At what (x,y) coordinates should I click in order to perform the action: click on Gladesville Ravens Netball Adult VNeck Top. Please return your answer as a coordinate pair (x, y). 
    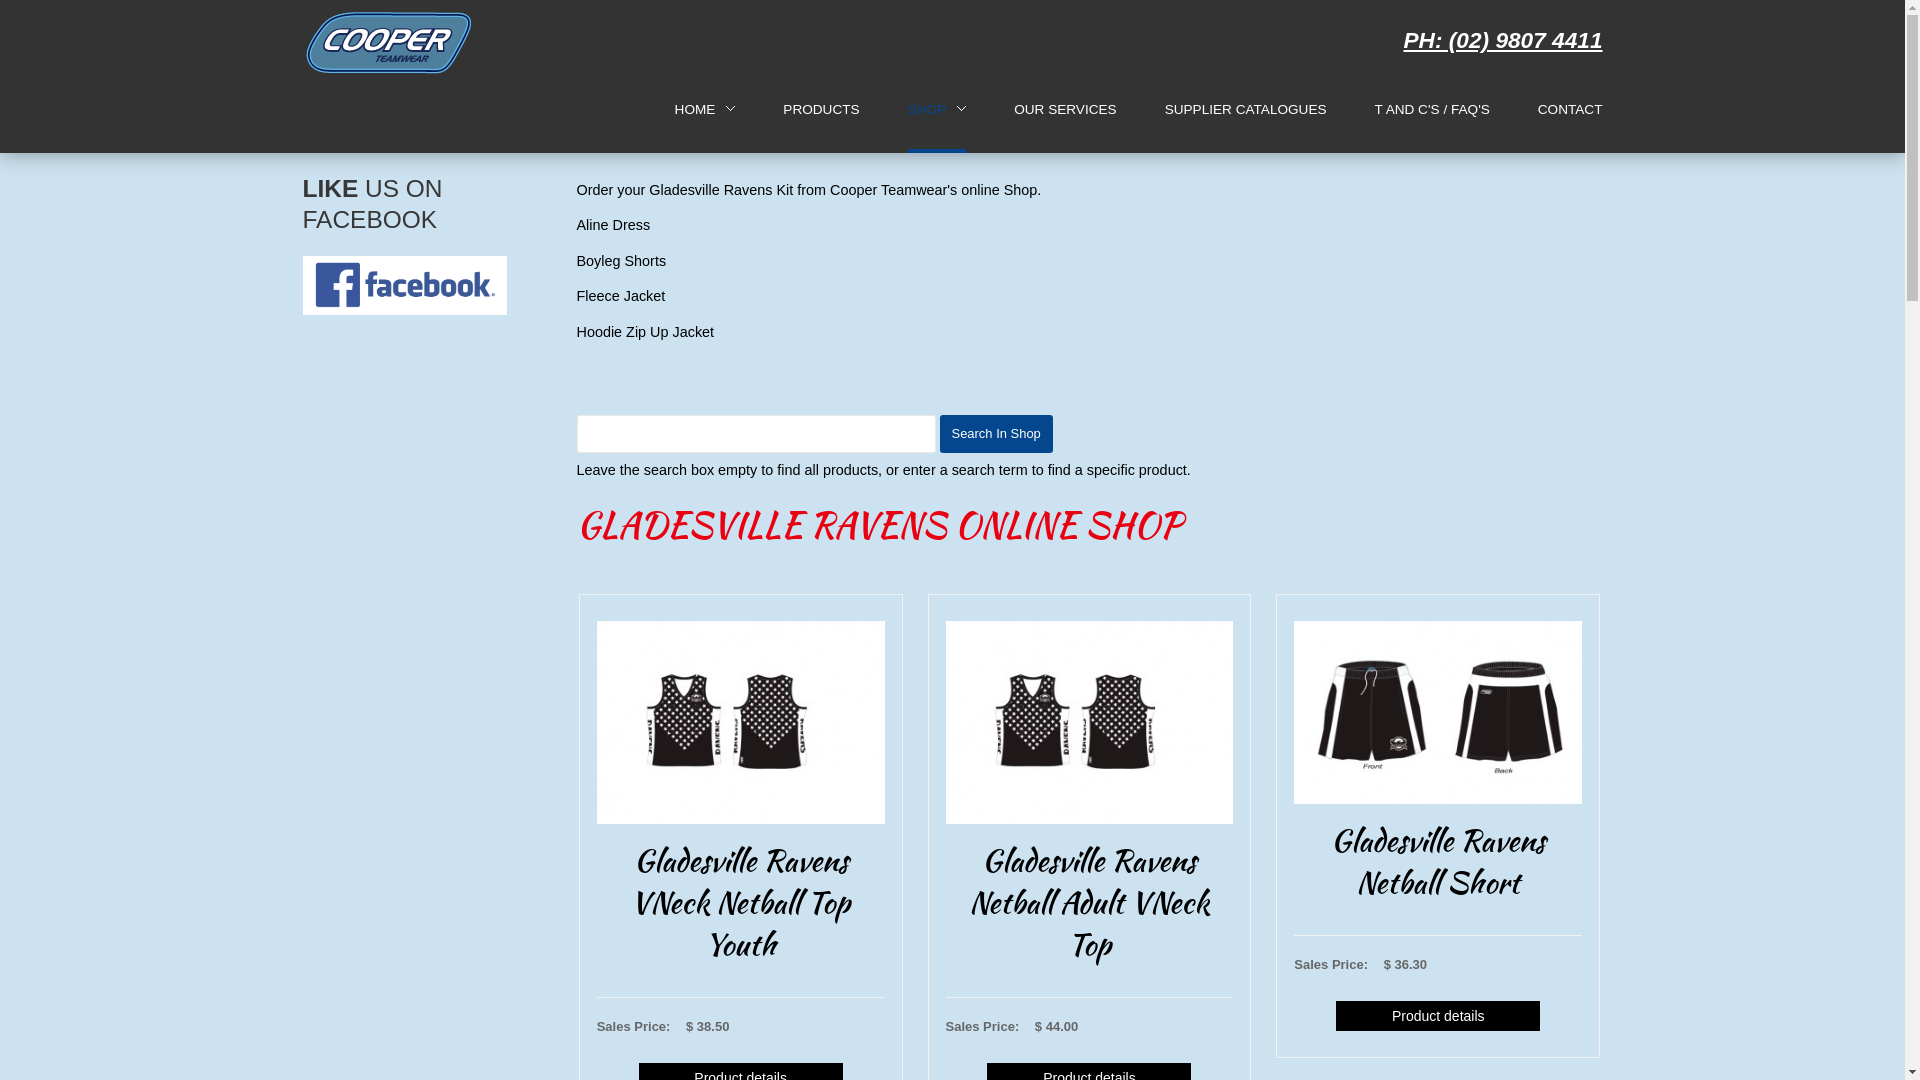
    Looking at the image, I should click on (1090, 901).